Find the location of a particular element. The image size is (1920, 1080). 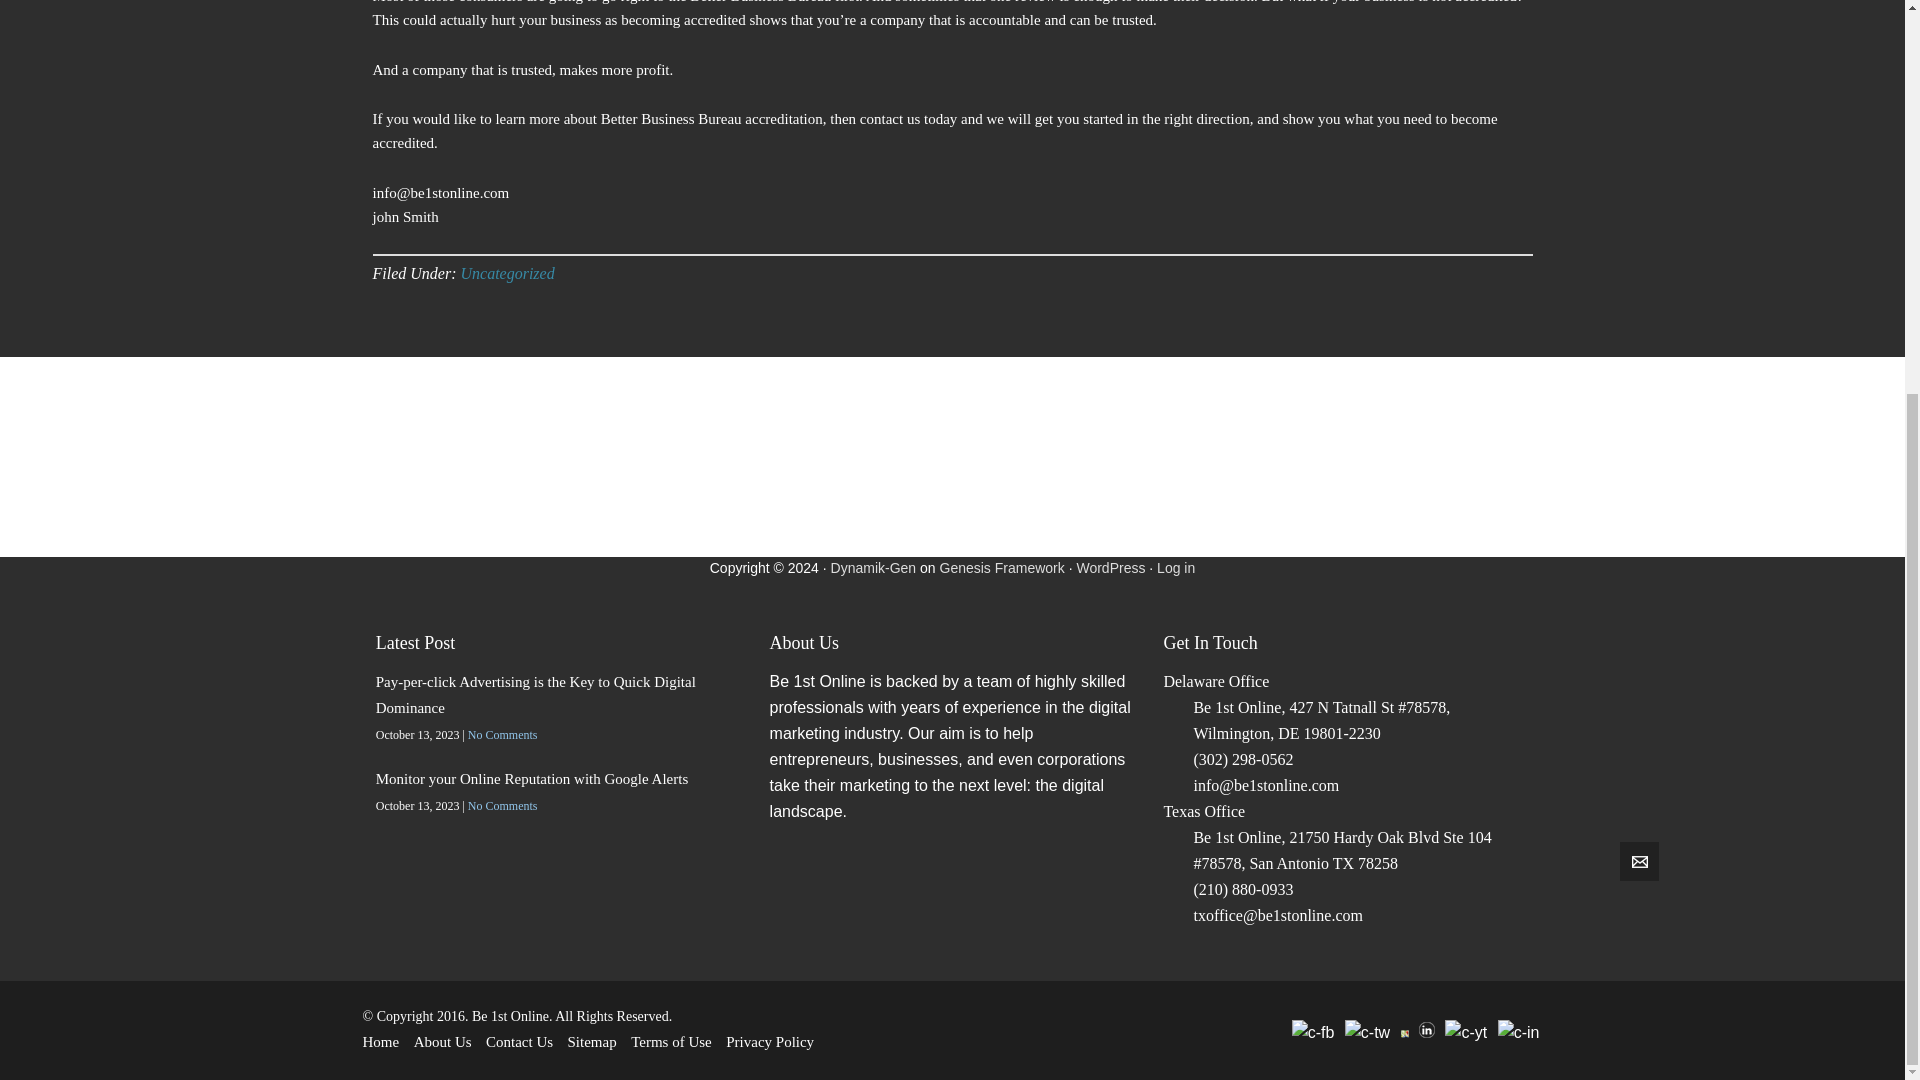

Monitor your Online Reputation with Google Alerts is located at coordinates (532, 779).